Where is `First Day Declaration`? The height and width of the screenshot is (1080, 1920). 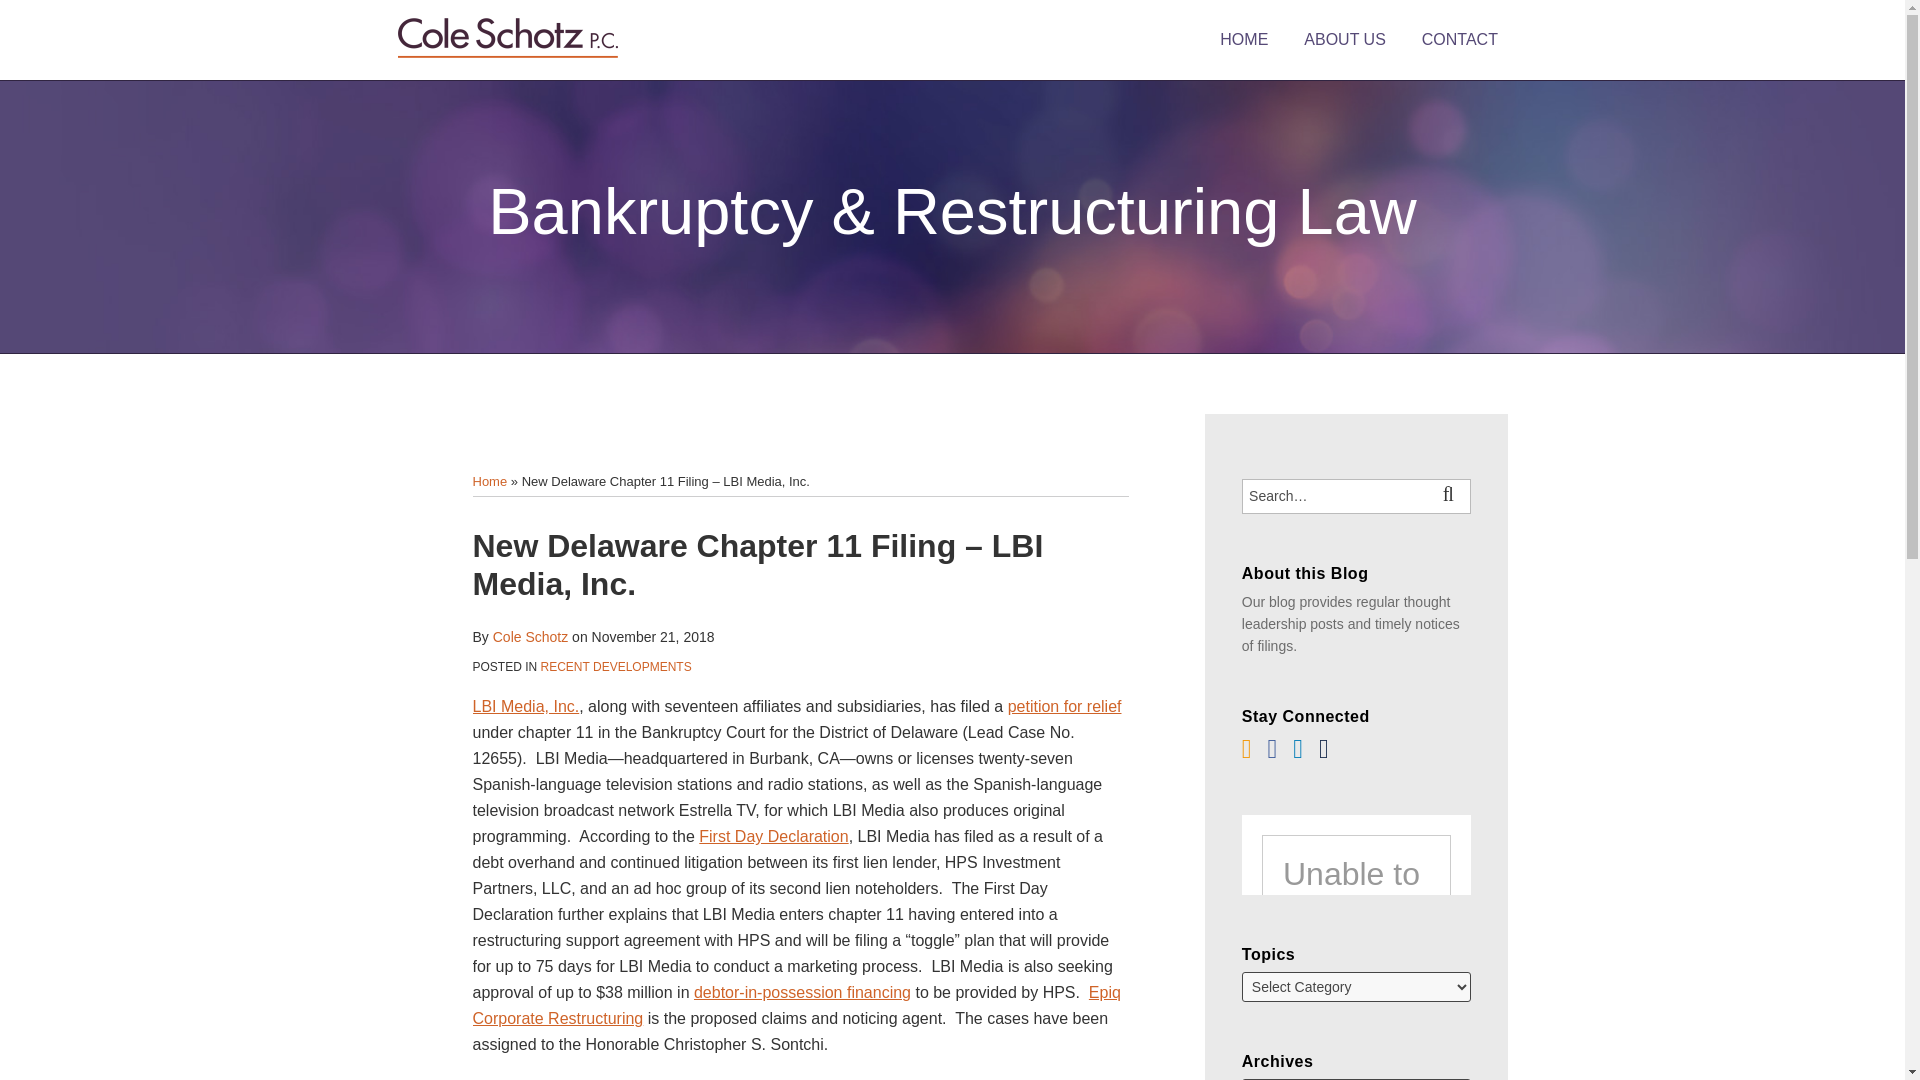 First Day Declaration is located at coordinates (773, 836).